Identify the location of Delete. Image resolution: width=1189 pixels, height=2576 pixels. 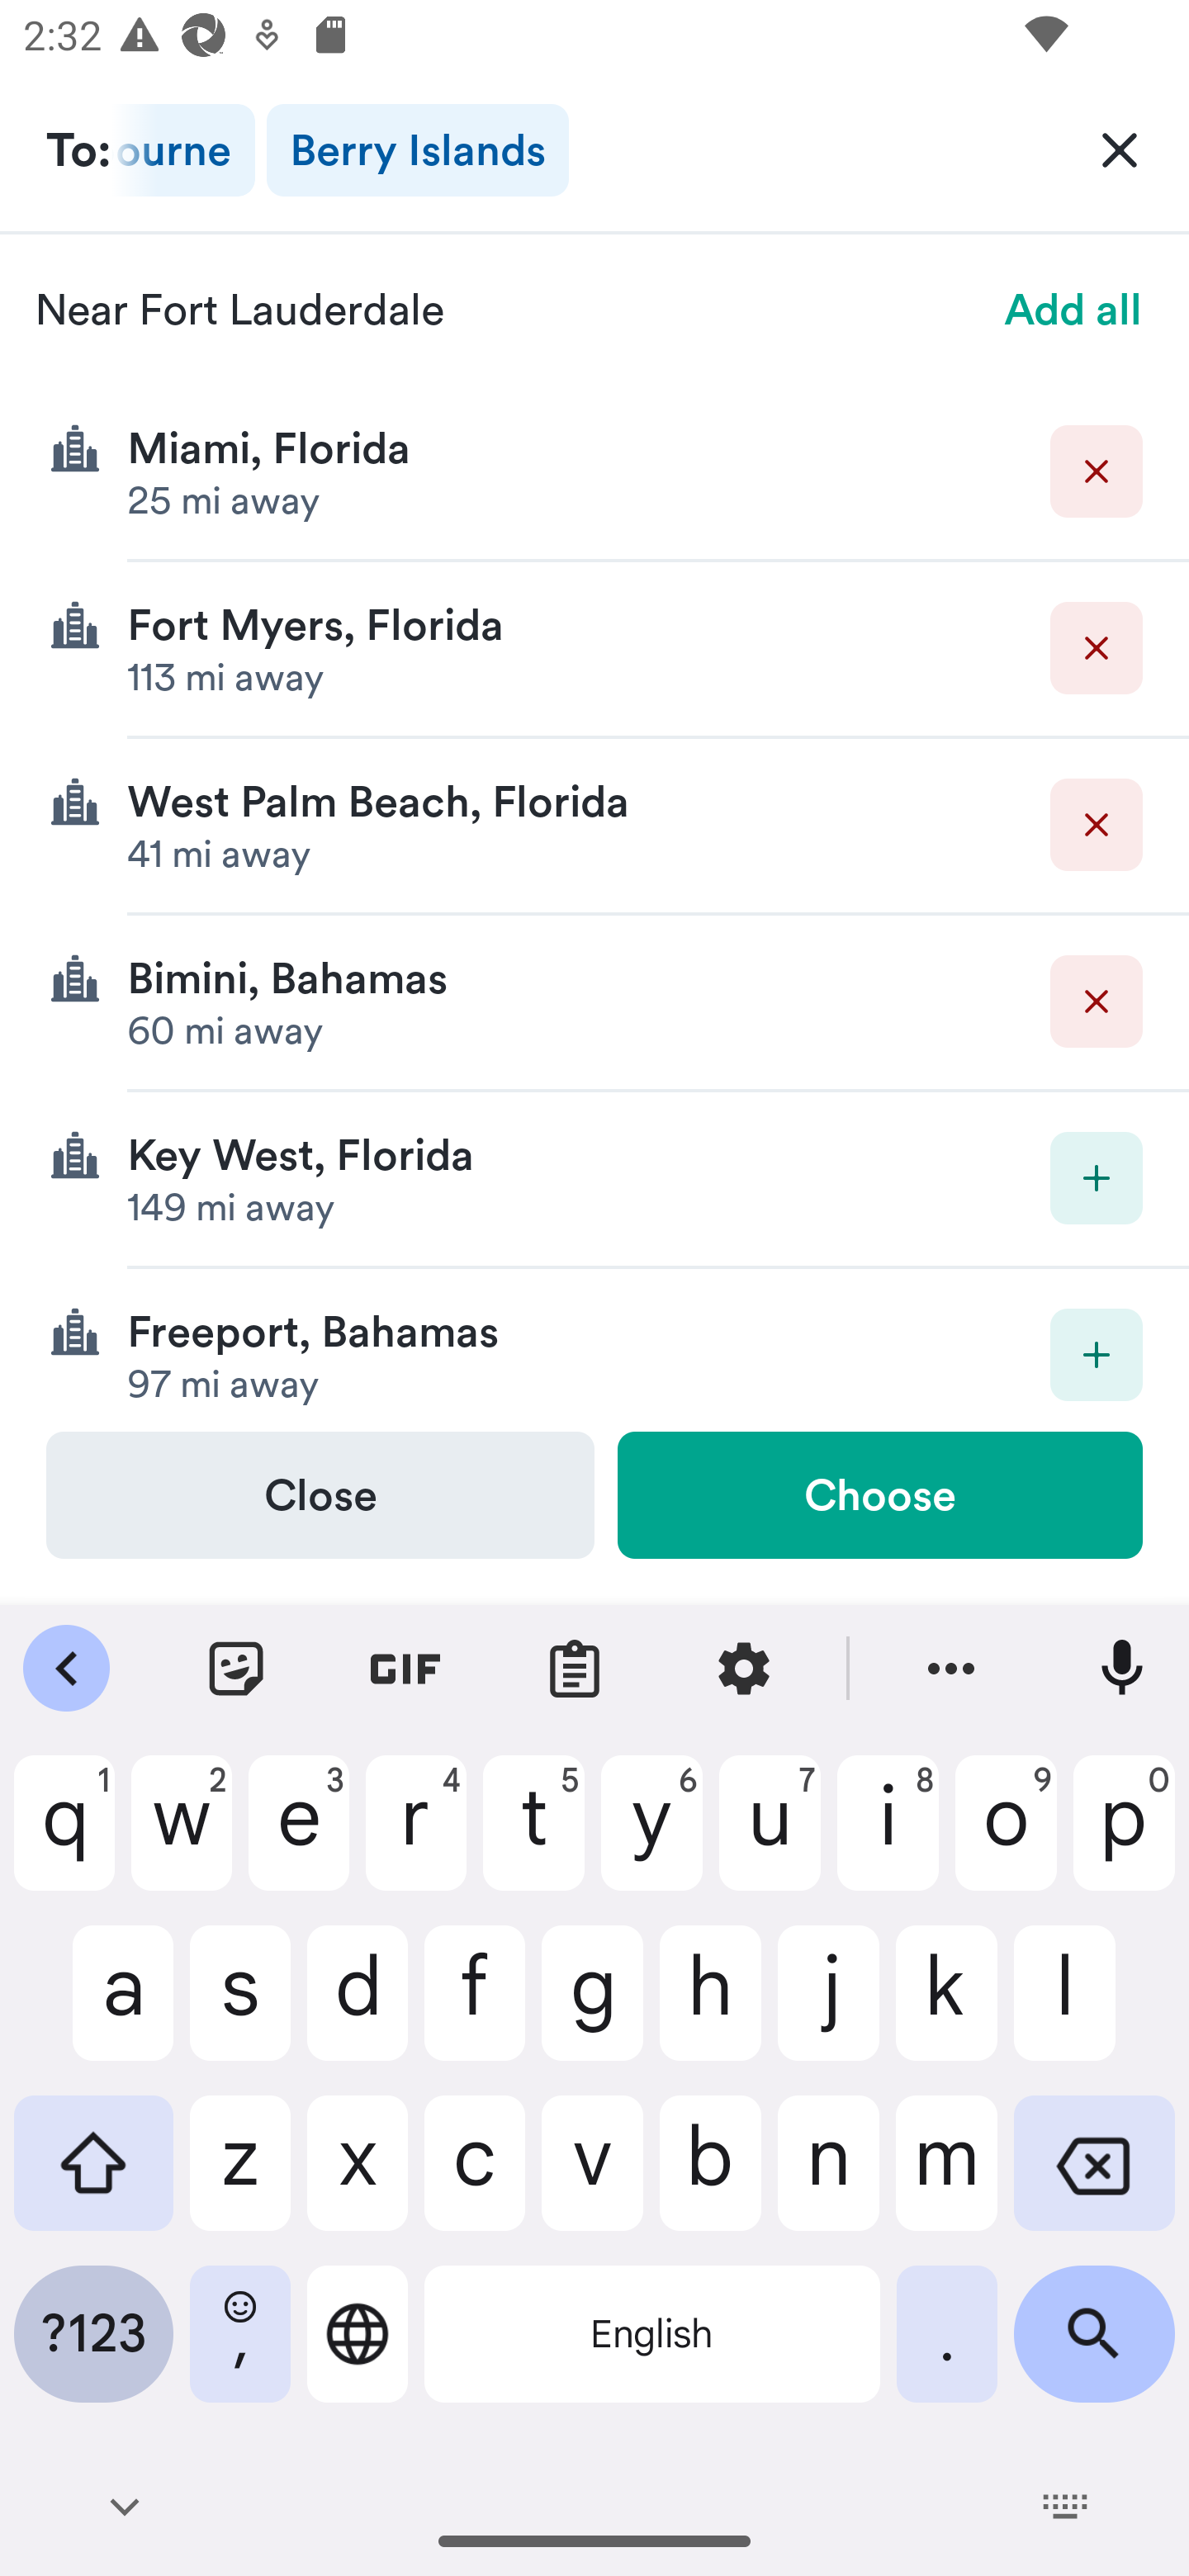
(1097, 471).